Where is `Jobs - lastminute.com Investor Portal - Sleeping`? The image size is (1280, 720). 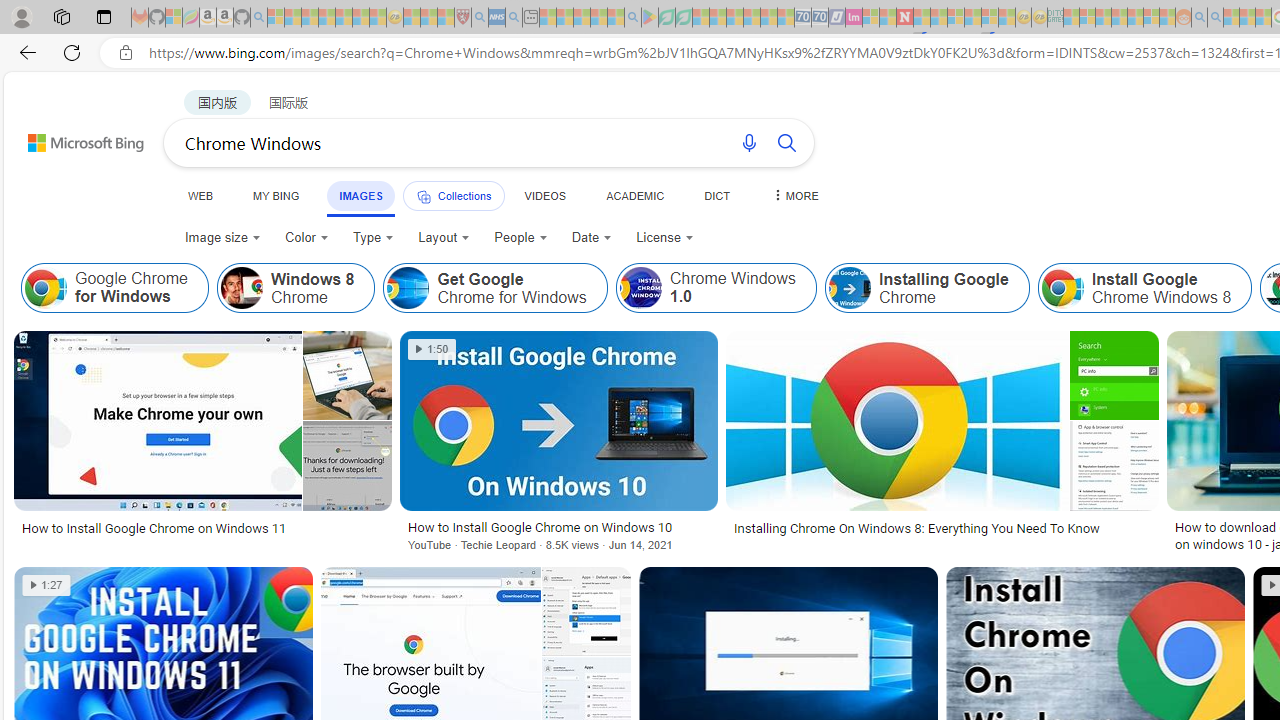 Jobs - lastminute.com Investor Portal - Sleeping is located at coordinates (854, 18).